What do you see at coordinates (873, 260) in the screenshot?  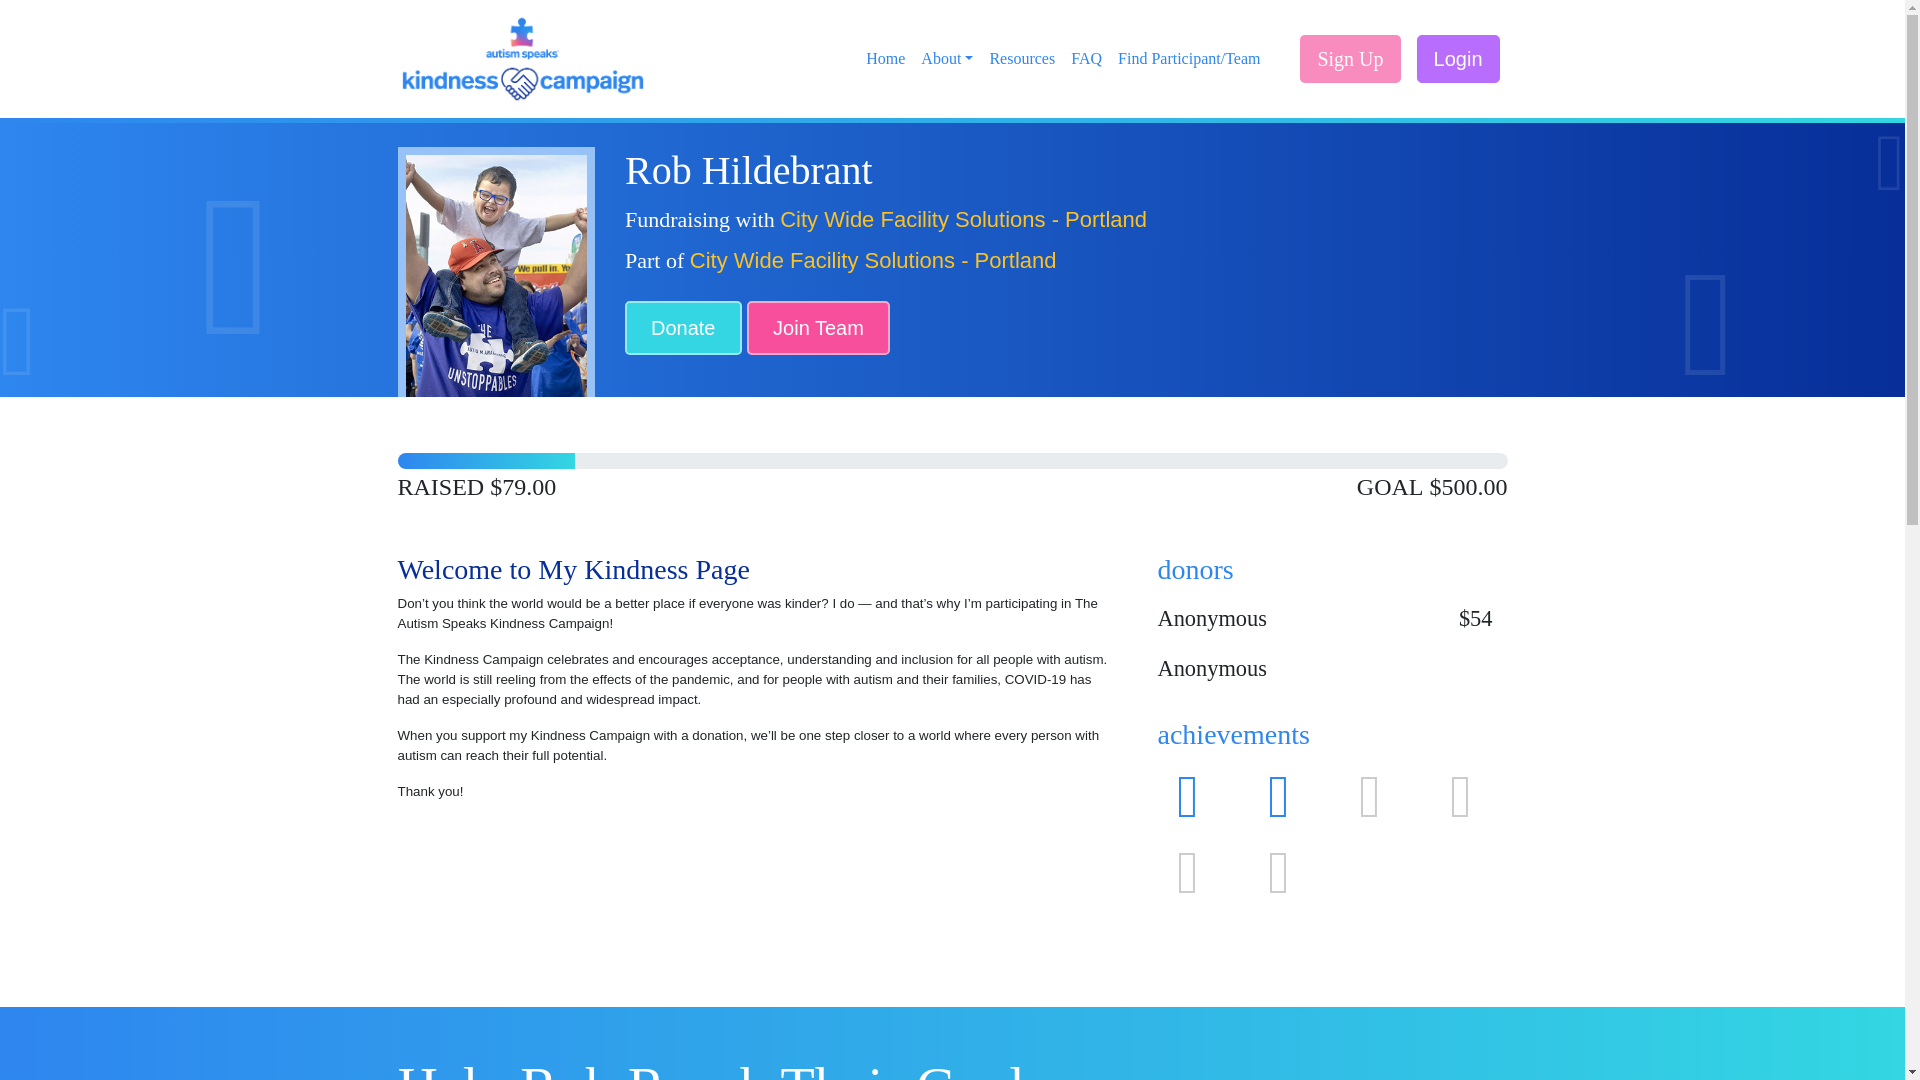 I see `City Wide Facility Solutions - Portland` at bounding box center [873, 260].